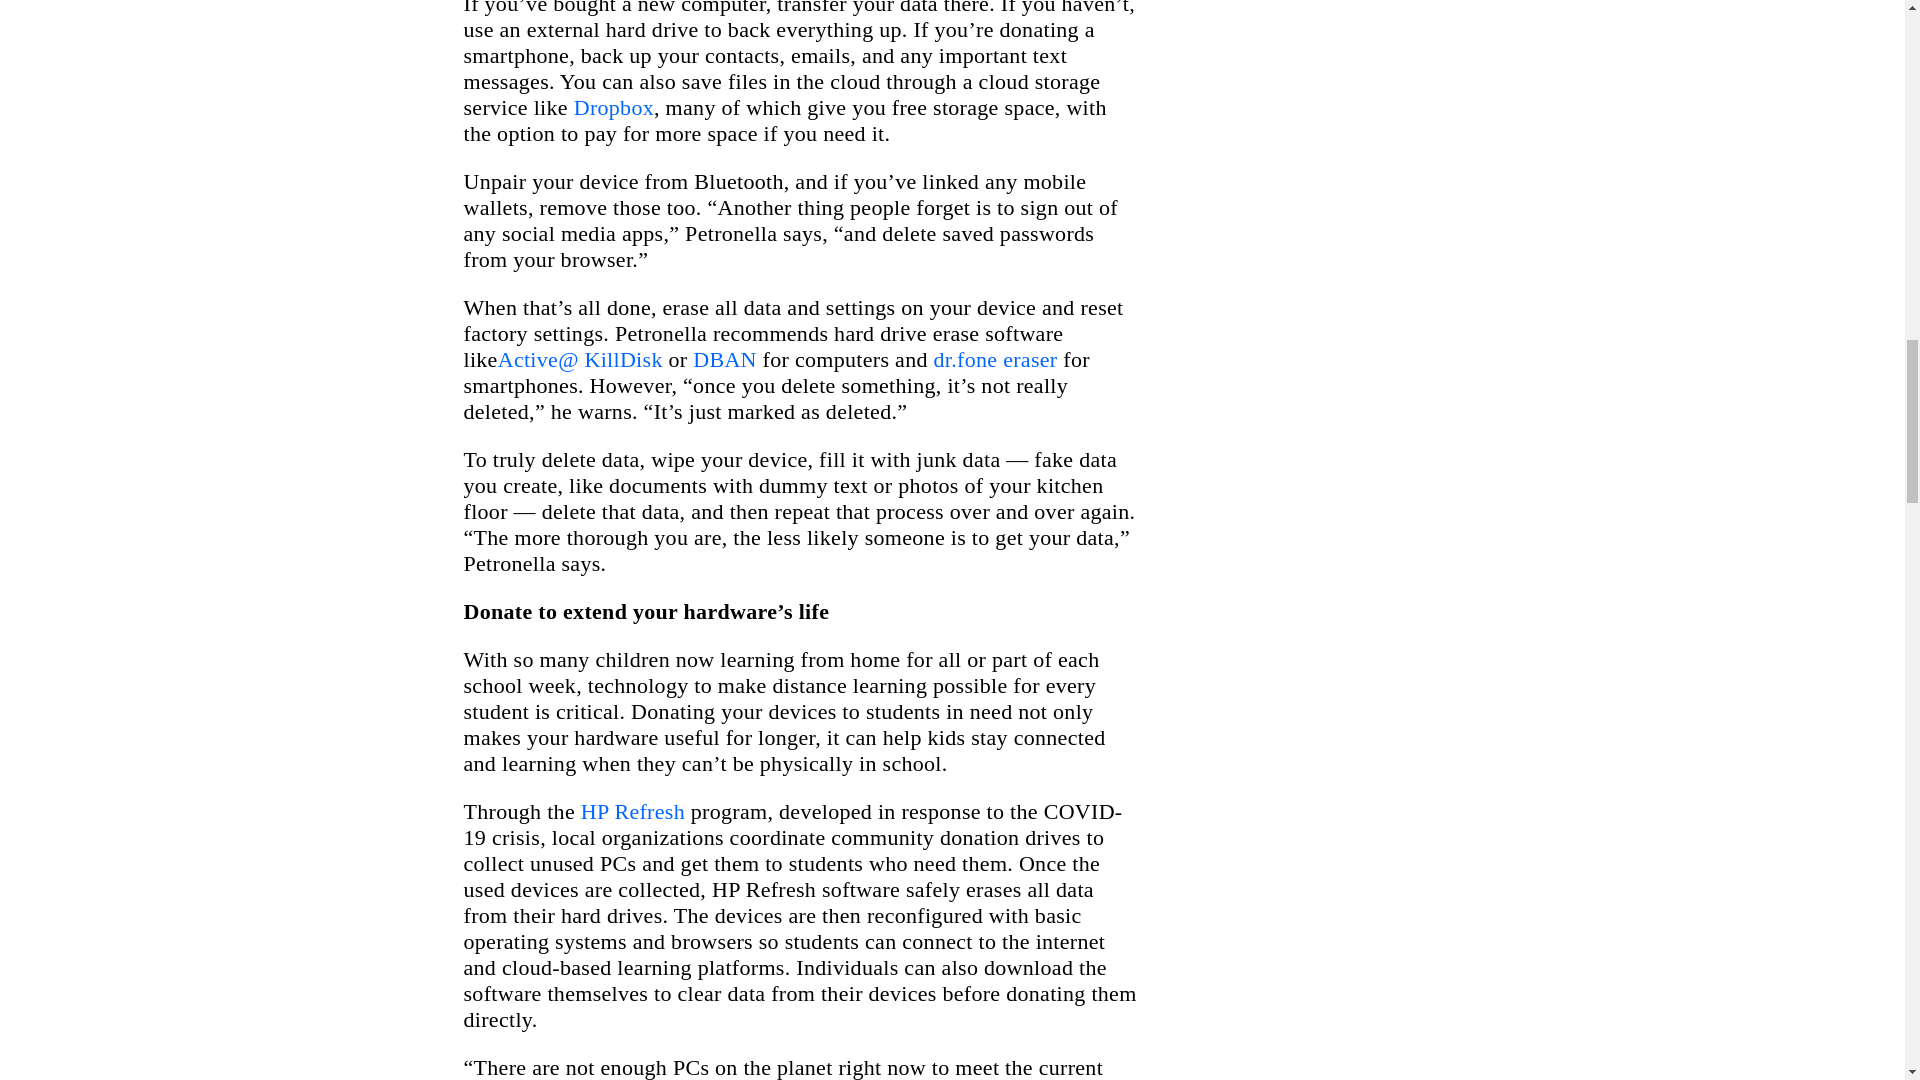  What do you see at coordinates (724, 358) in the screenshot?
I see `DBAN` at bounding box center [724, 358].